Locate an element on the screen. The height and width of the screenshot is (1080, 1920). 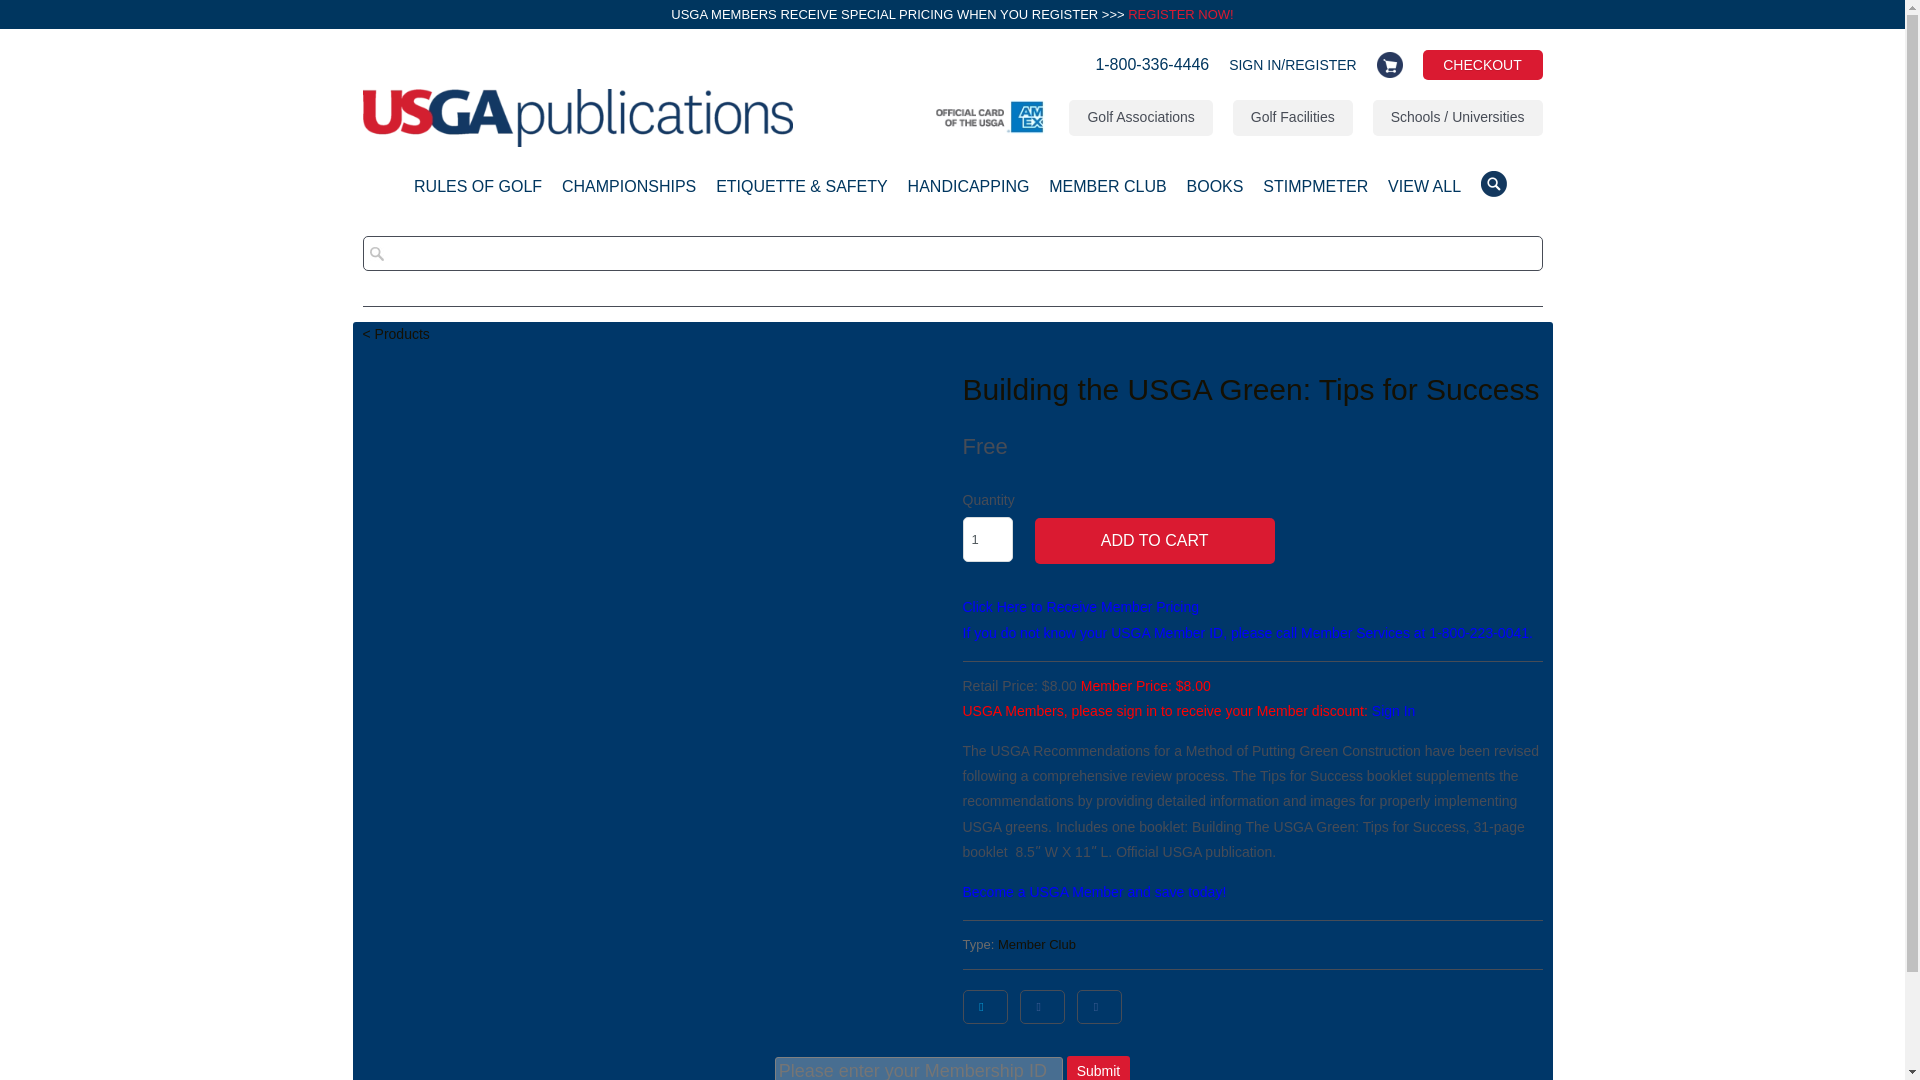
Become a USGA Member and save today! is located at coordinates (1094, 892).